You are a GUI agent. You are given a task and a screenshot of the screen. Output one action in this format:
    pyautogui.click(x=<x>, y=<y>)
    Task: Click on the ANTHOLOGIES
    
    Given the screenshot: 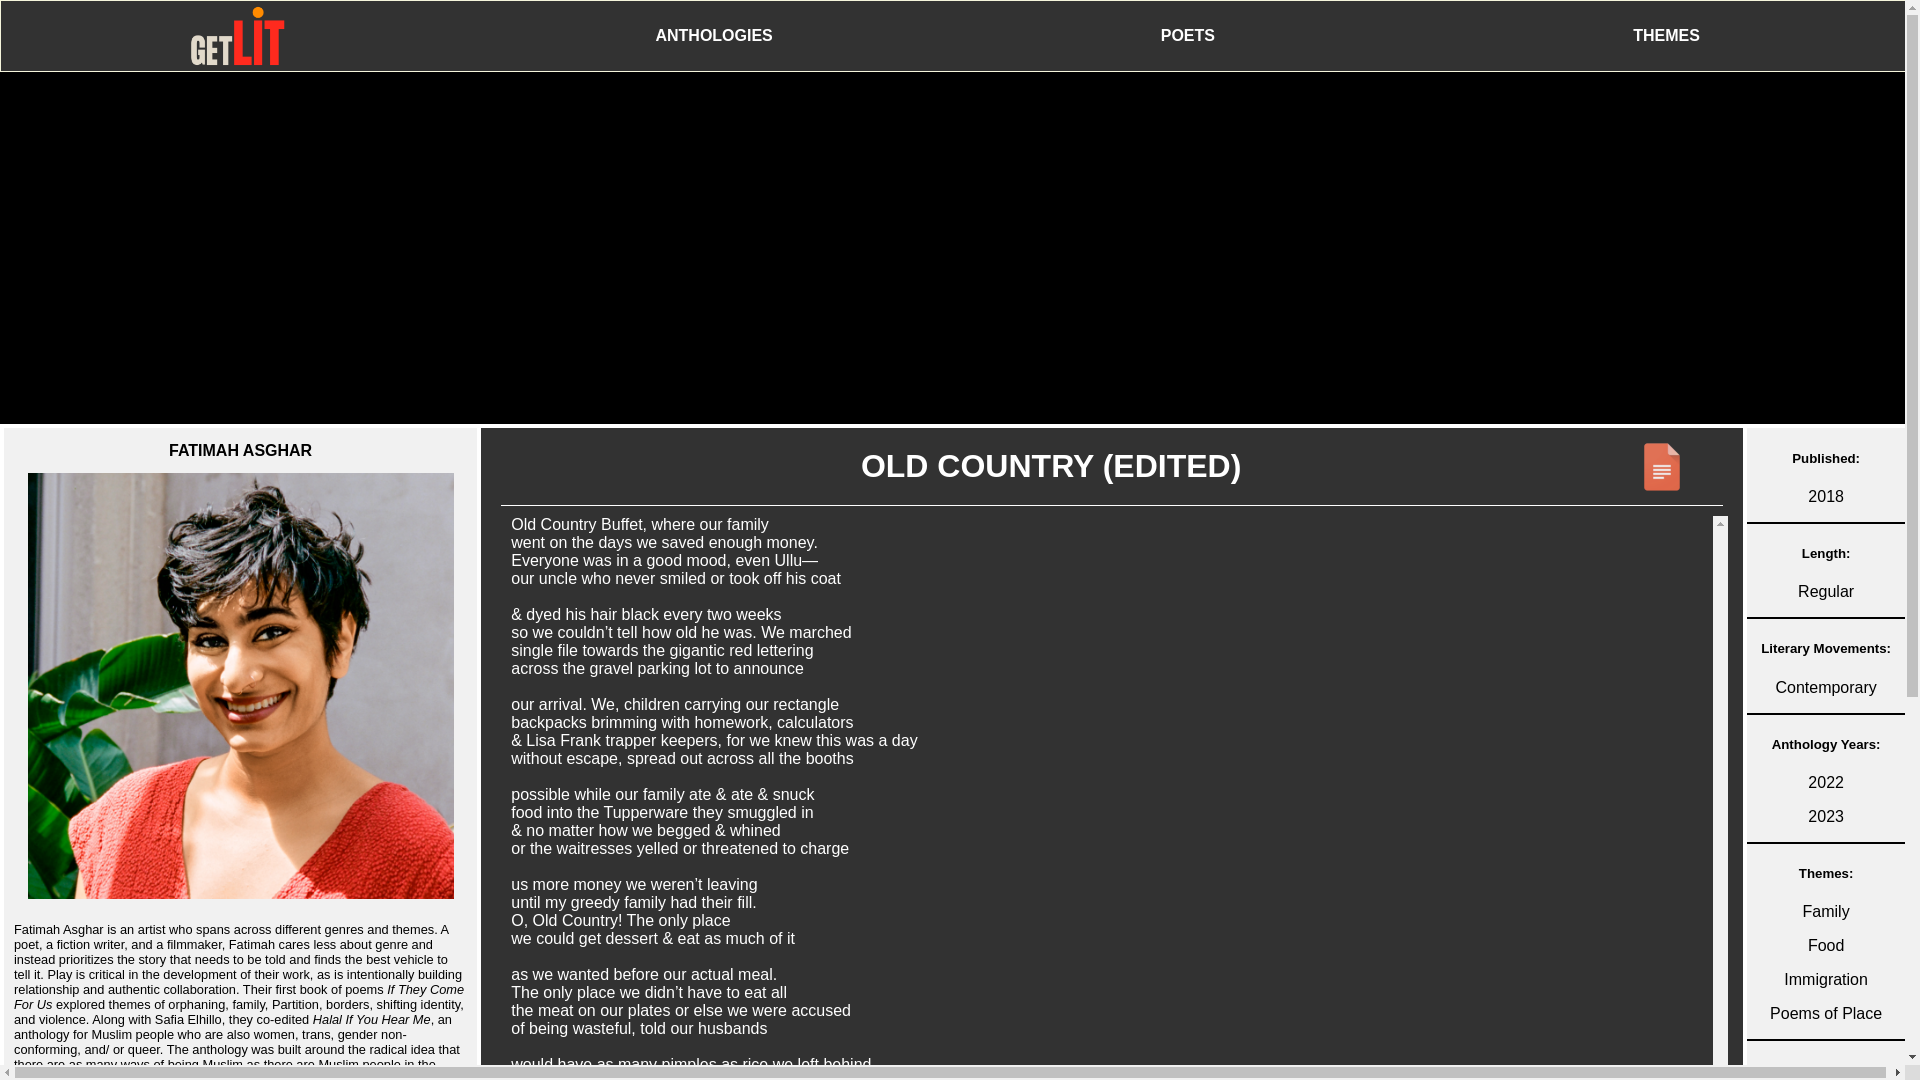 What is the action you would take?
    pyautogui.click(x=714, y=36)
    